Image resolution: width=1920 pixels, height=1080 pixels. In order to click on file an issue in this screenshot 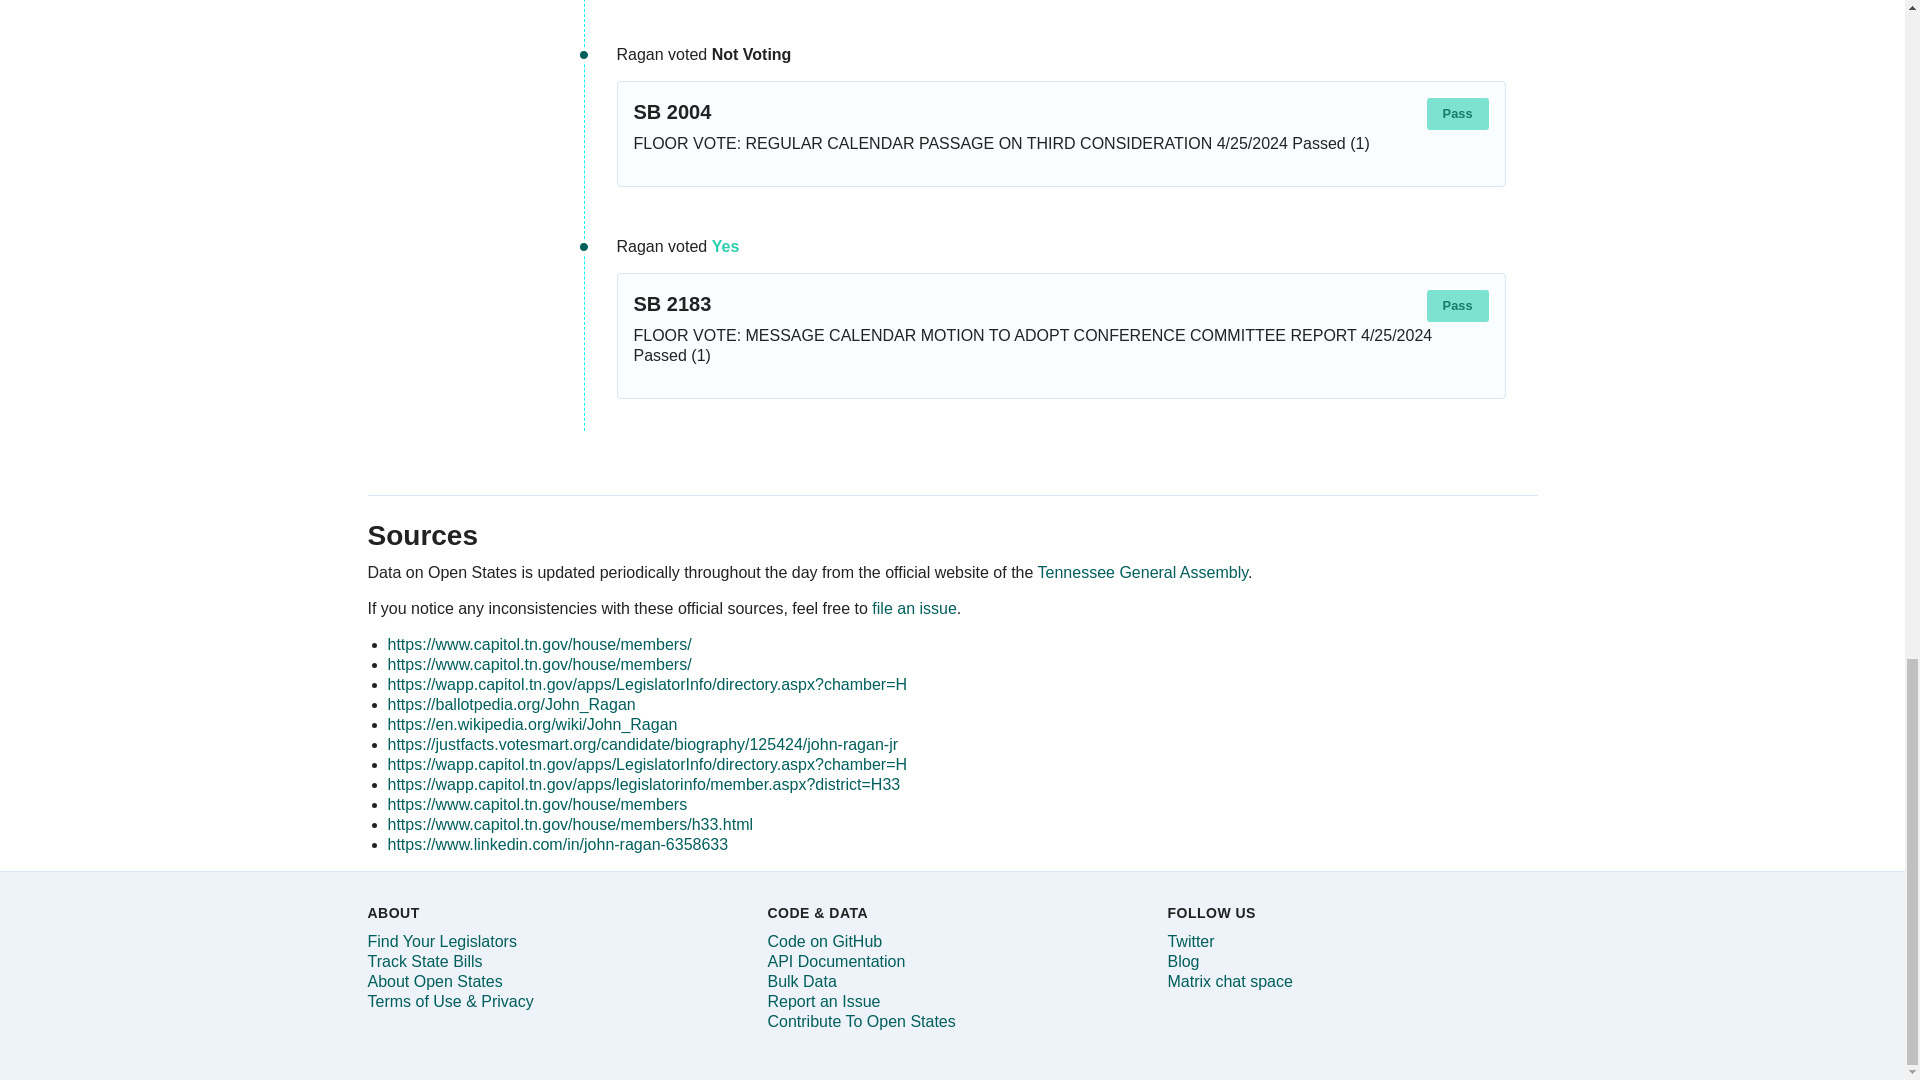, I will do `click(914, 608)`.